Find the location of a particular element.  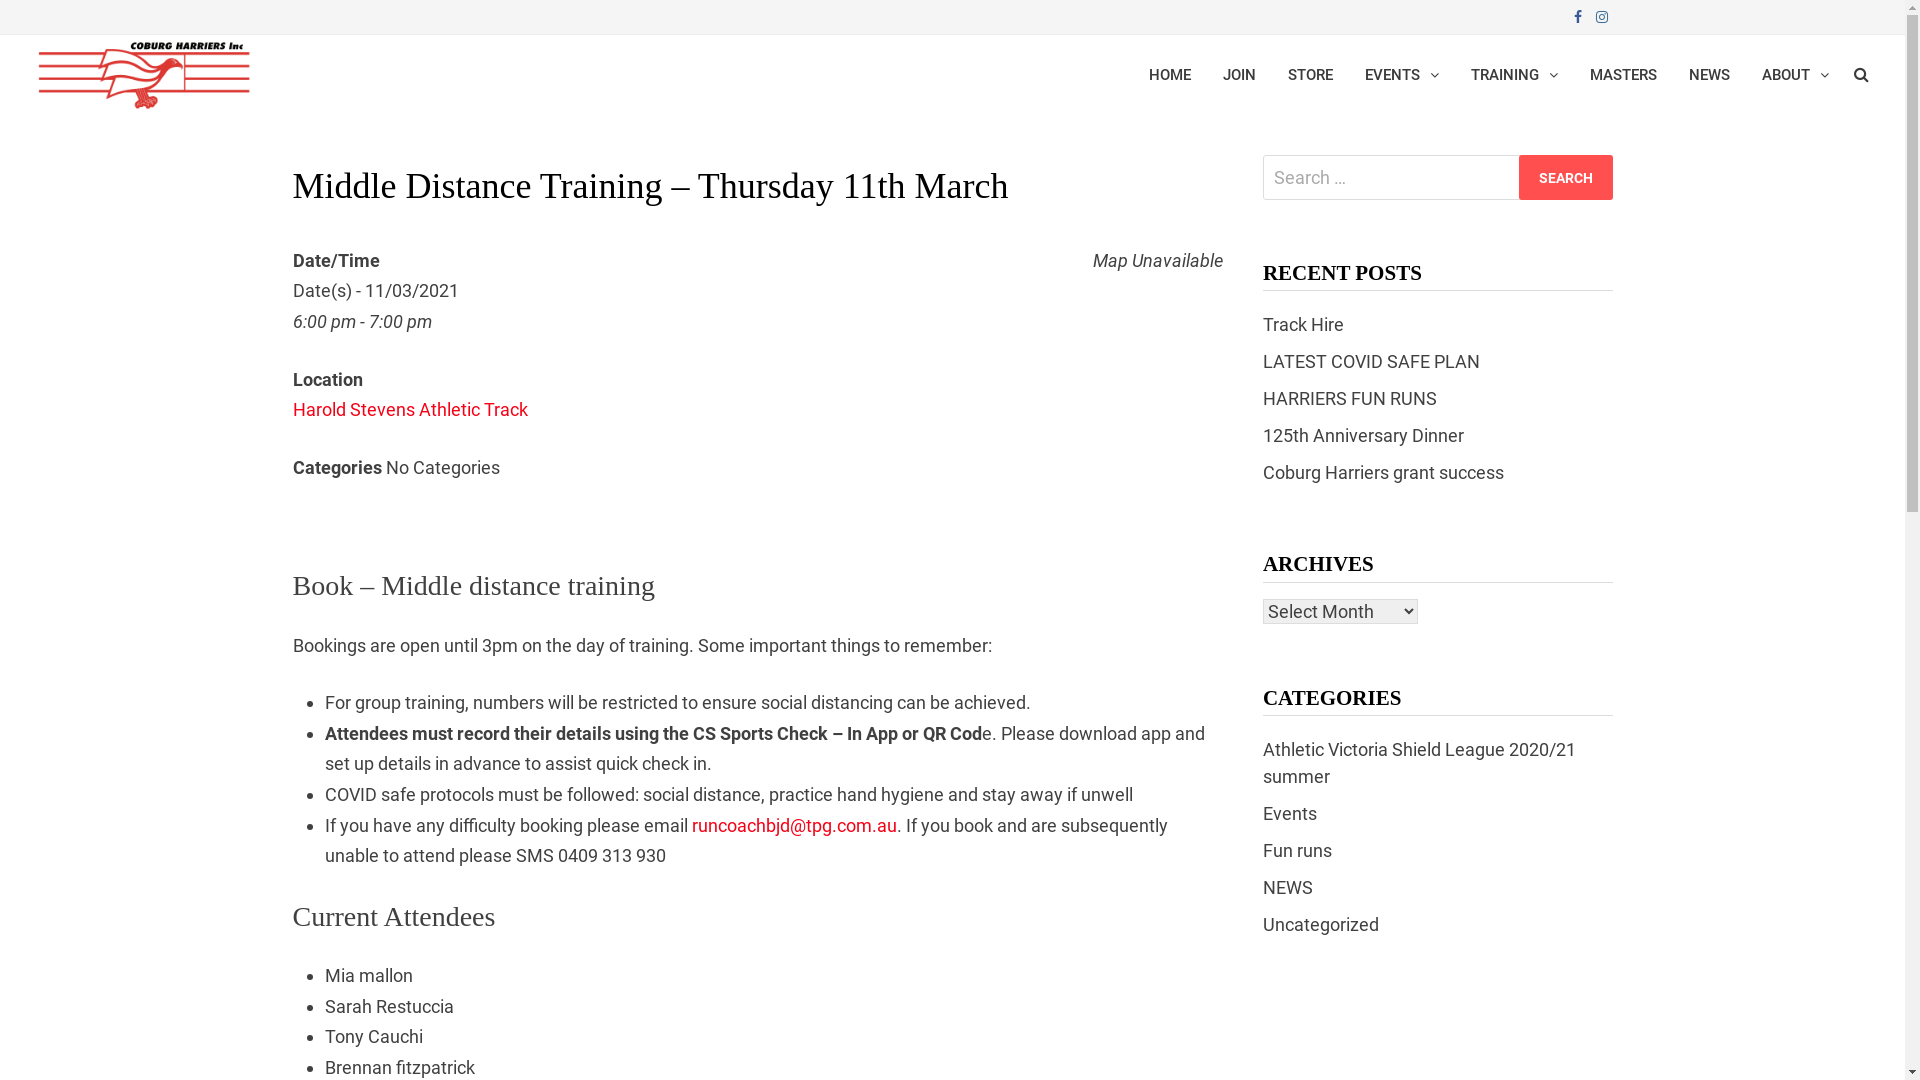

TRAINING is located at coordinates (1514, 75).